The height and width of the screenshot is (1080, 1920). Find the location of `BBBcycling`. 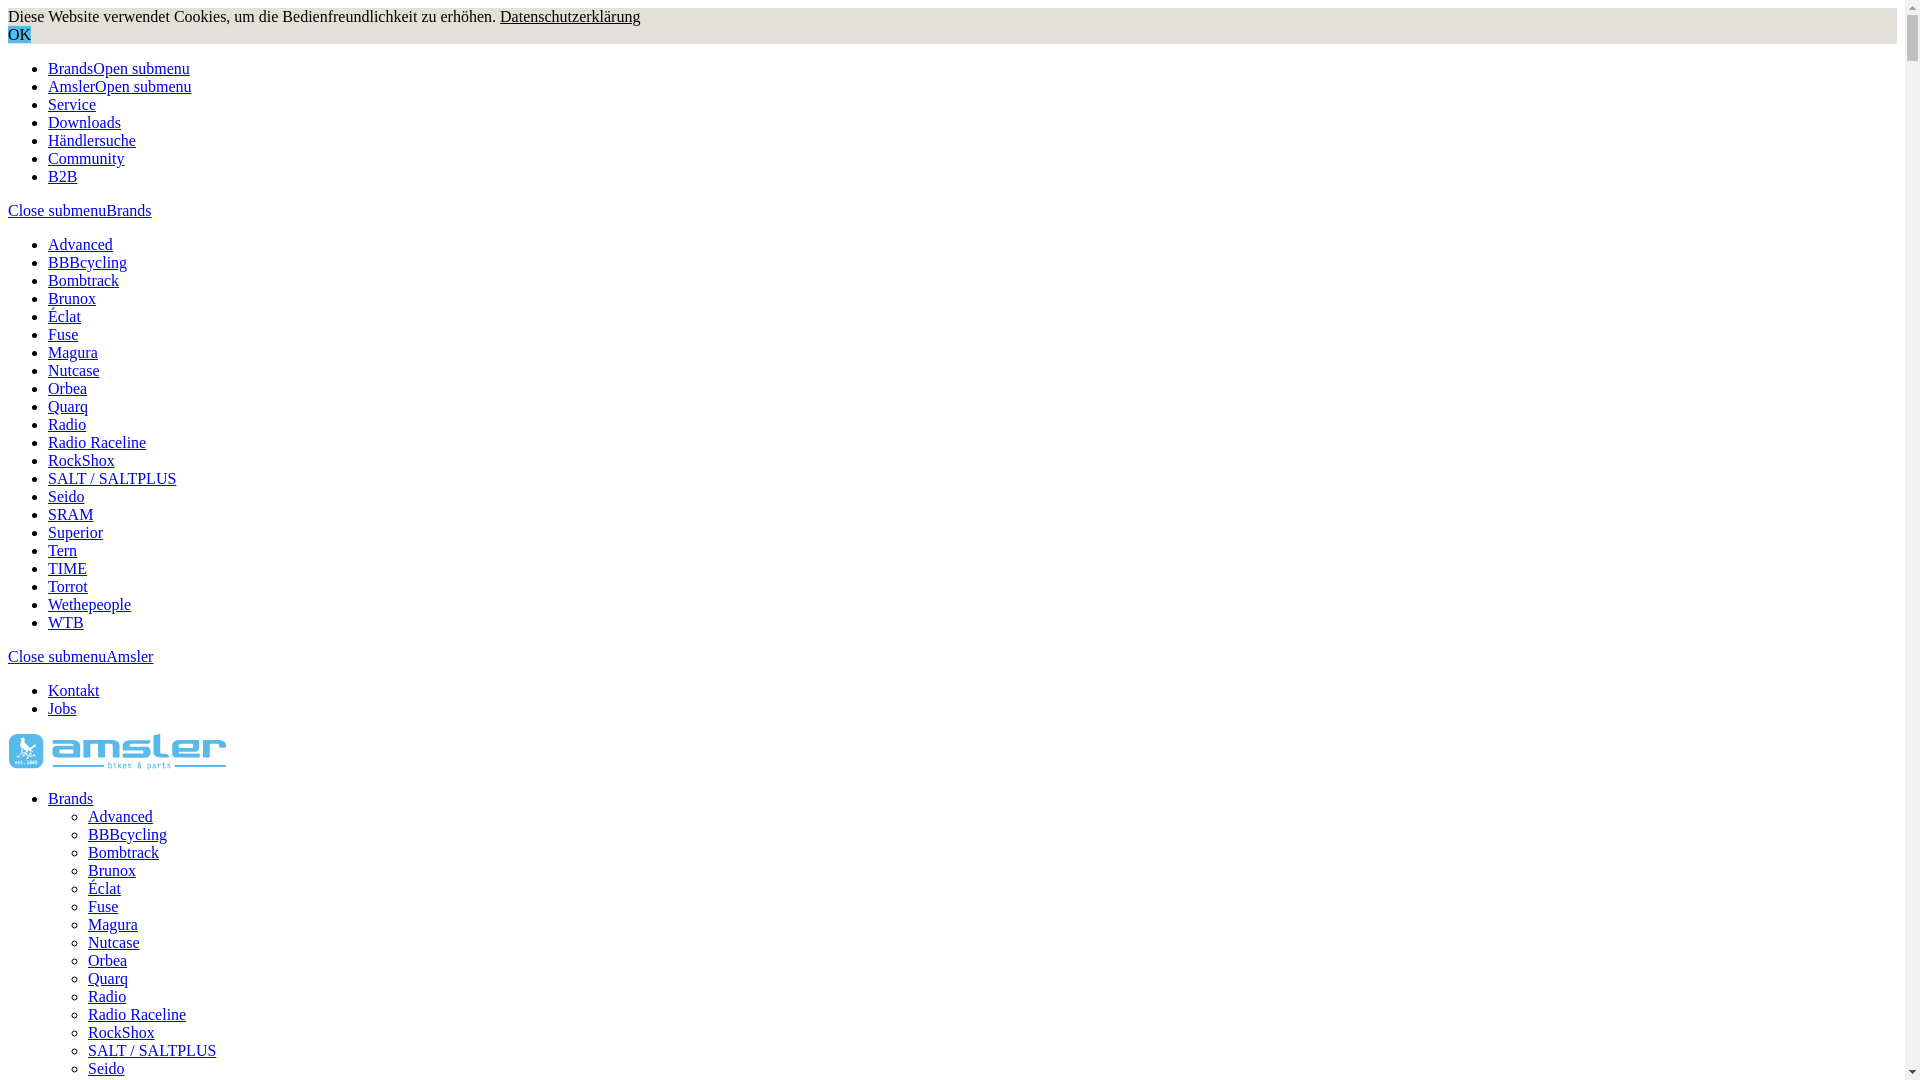

BBBcycling is located at coordinates (128, 834).